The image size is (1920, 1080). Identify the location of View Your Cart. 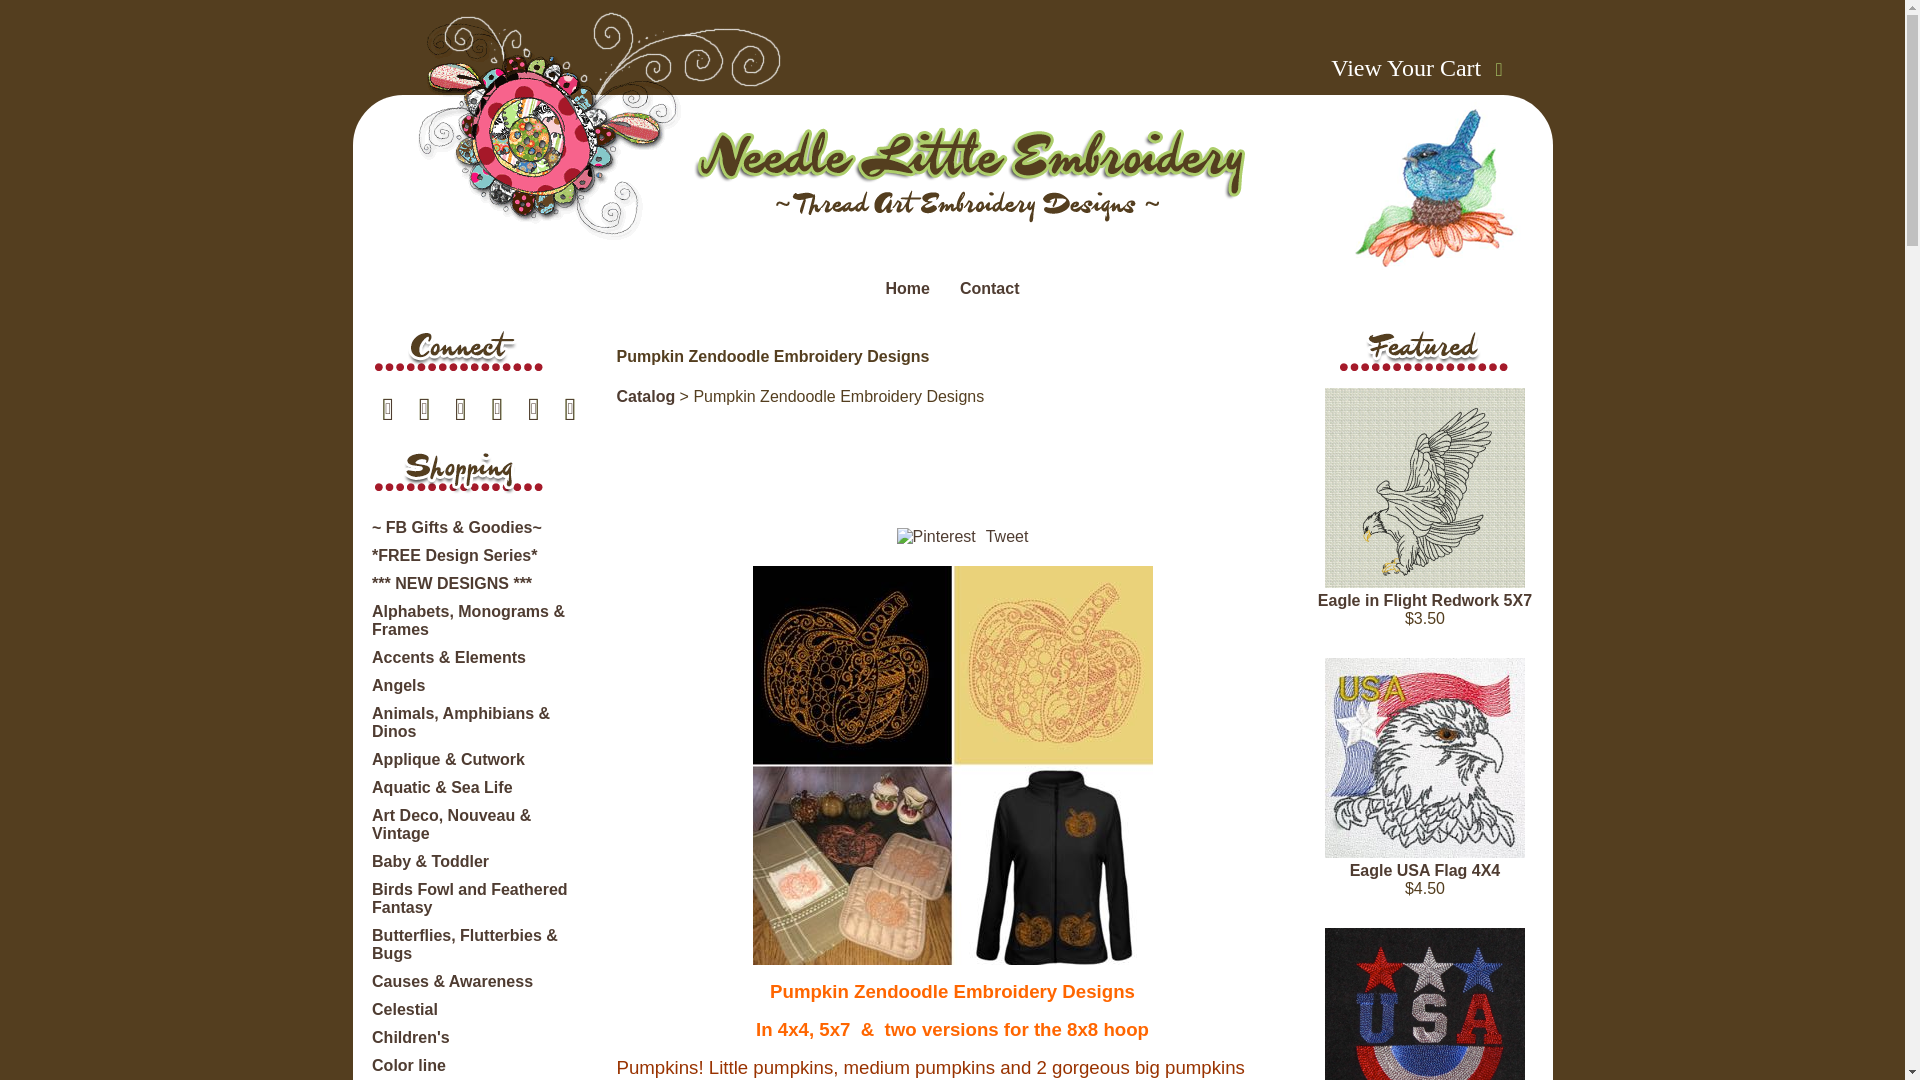
(1405, 68).